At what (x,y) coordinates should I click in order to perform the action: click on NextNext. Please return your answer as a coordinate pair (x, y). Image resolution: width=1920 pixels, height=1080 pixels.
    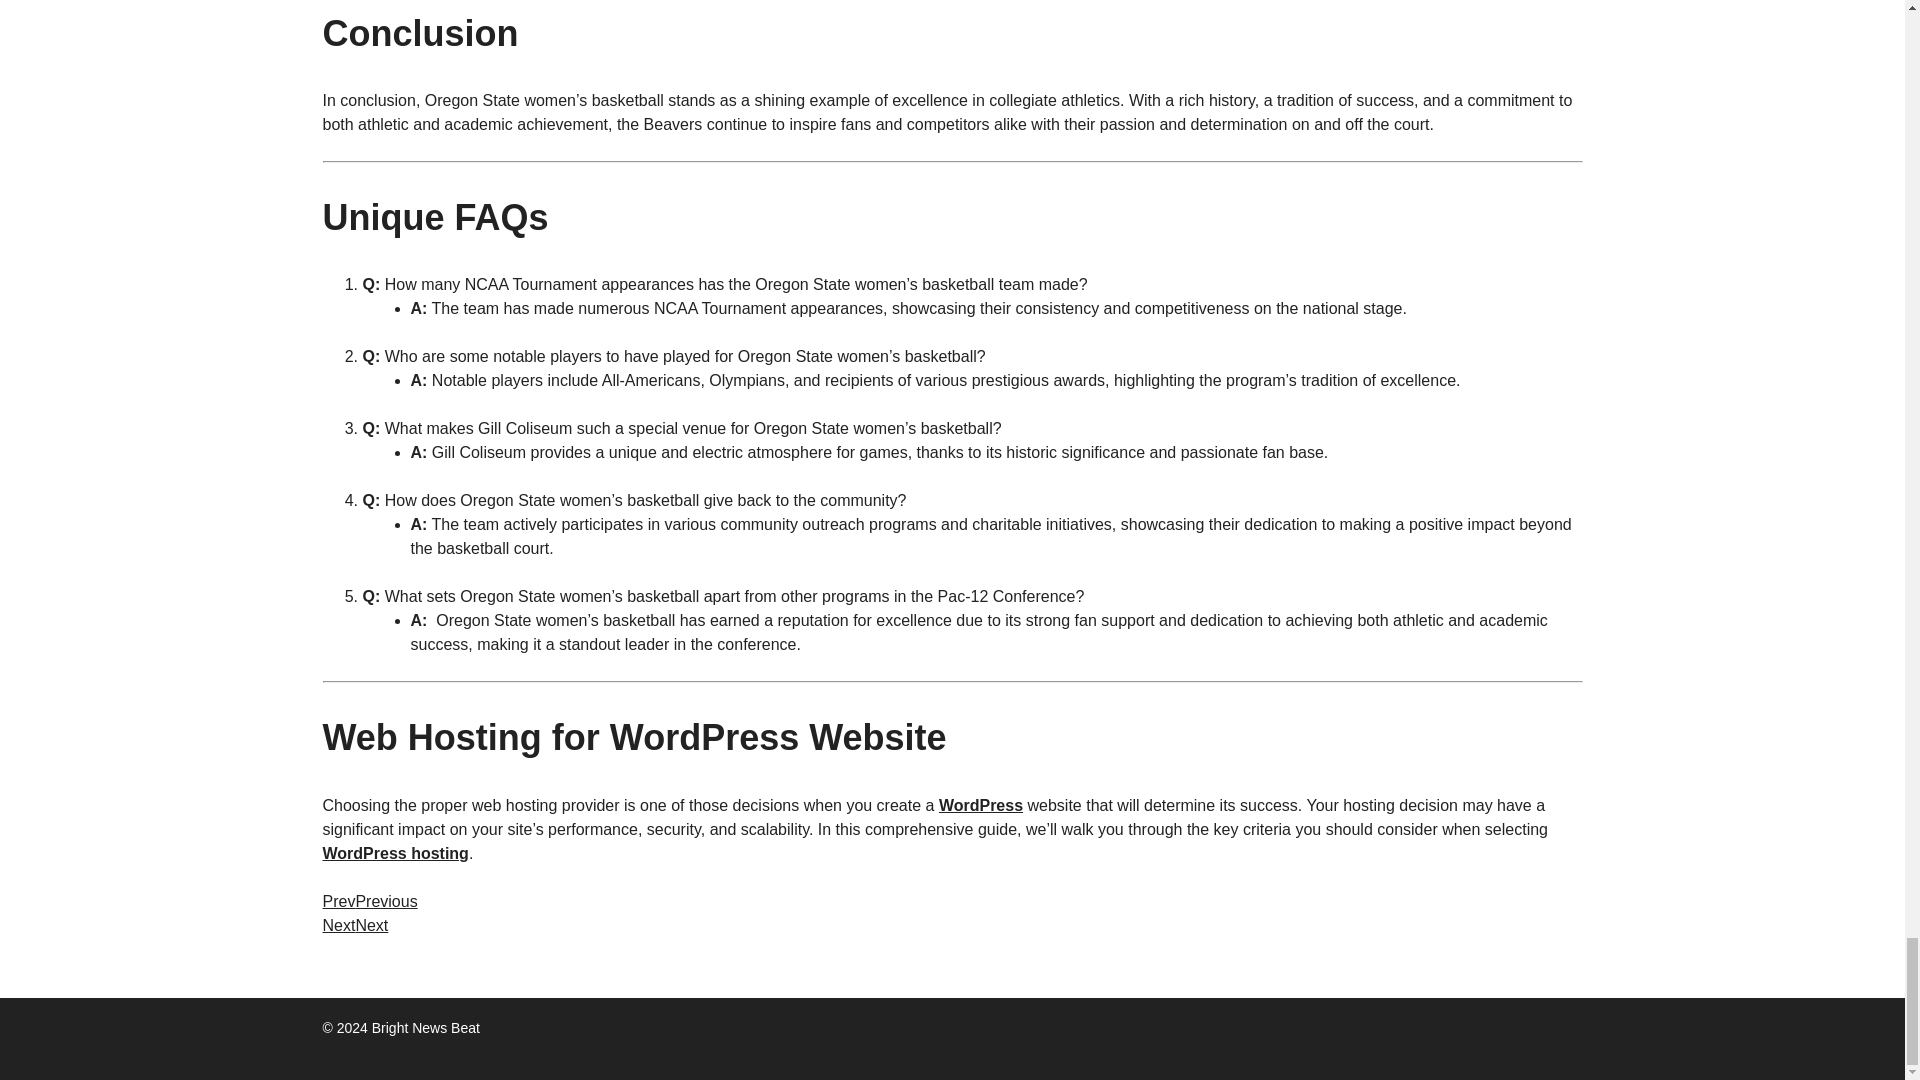
    Looking at the image, I should click on (354, 925).